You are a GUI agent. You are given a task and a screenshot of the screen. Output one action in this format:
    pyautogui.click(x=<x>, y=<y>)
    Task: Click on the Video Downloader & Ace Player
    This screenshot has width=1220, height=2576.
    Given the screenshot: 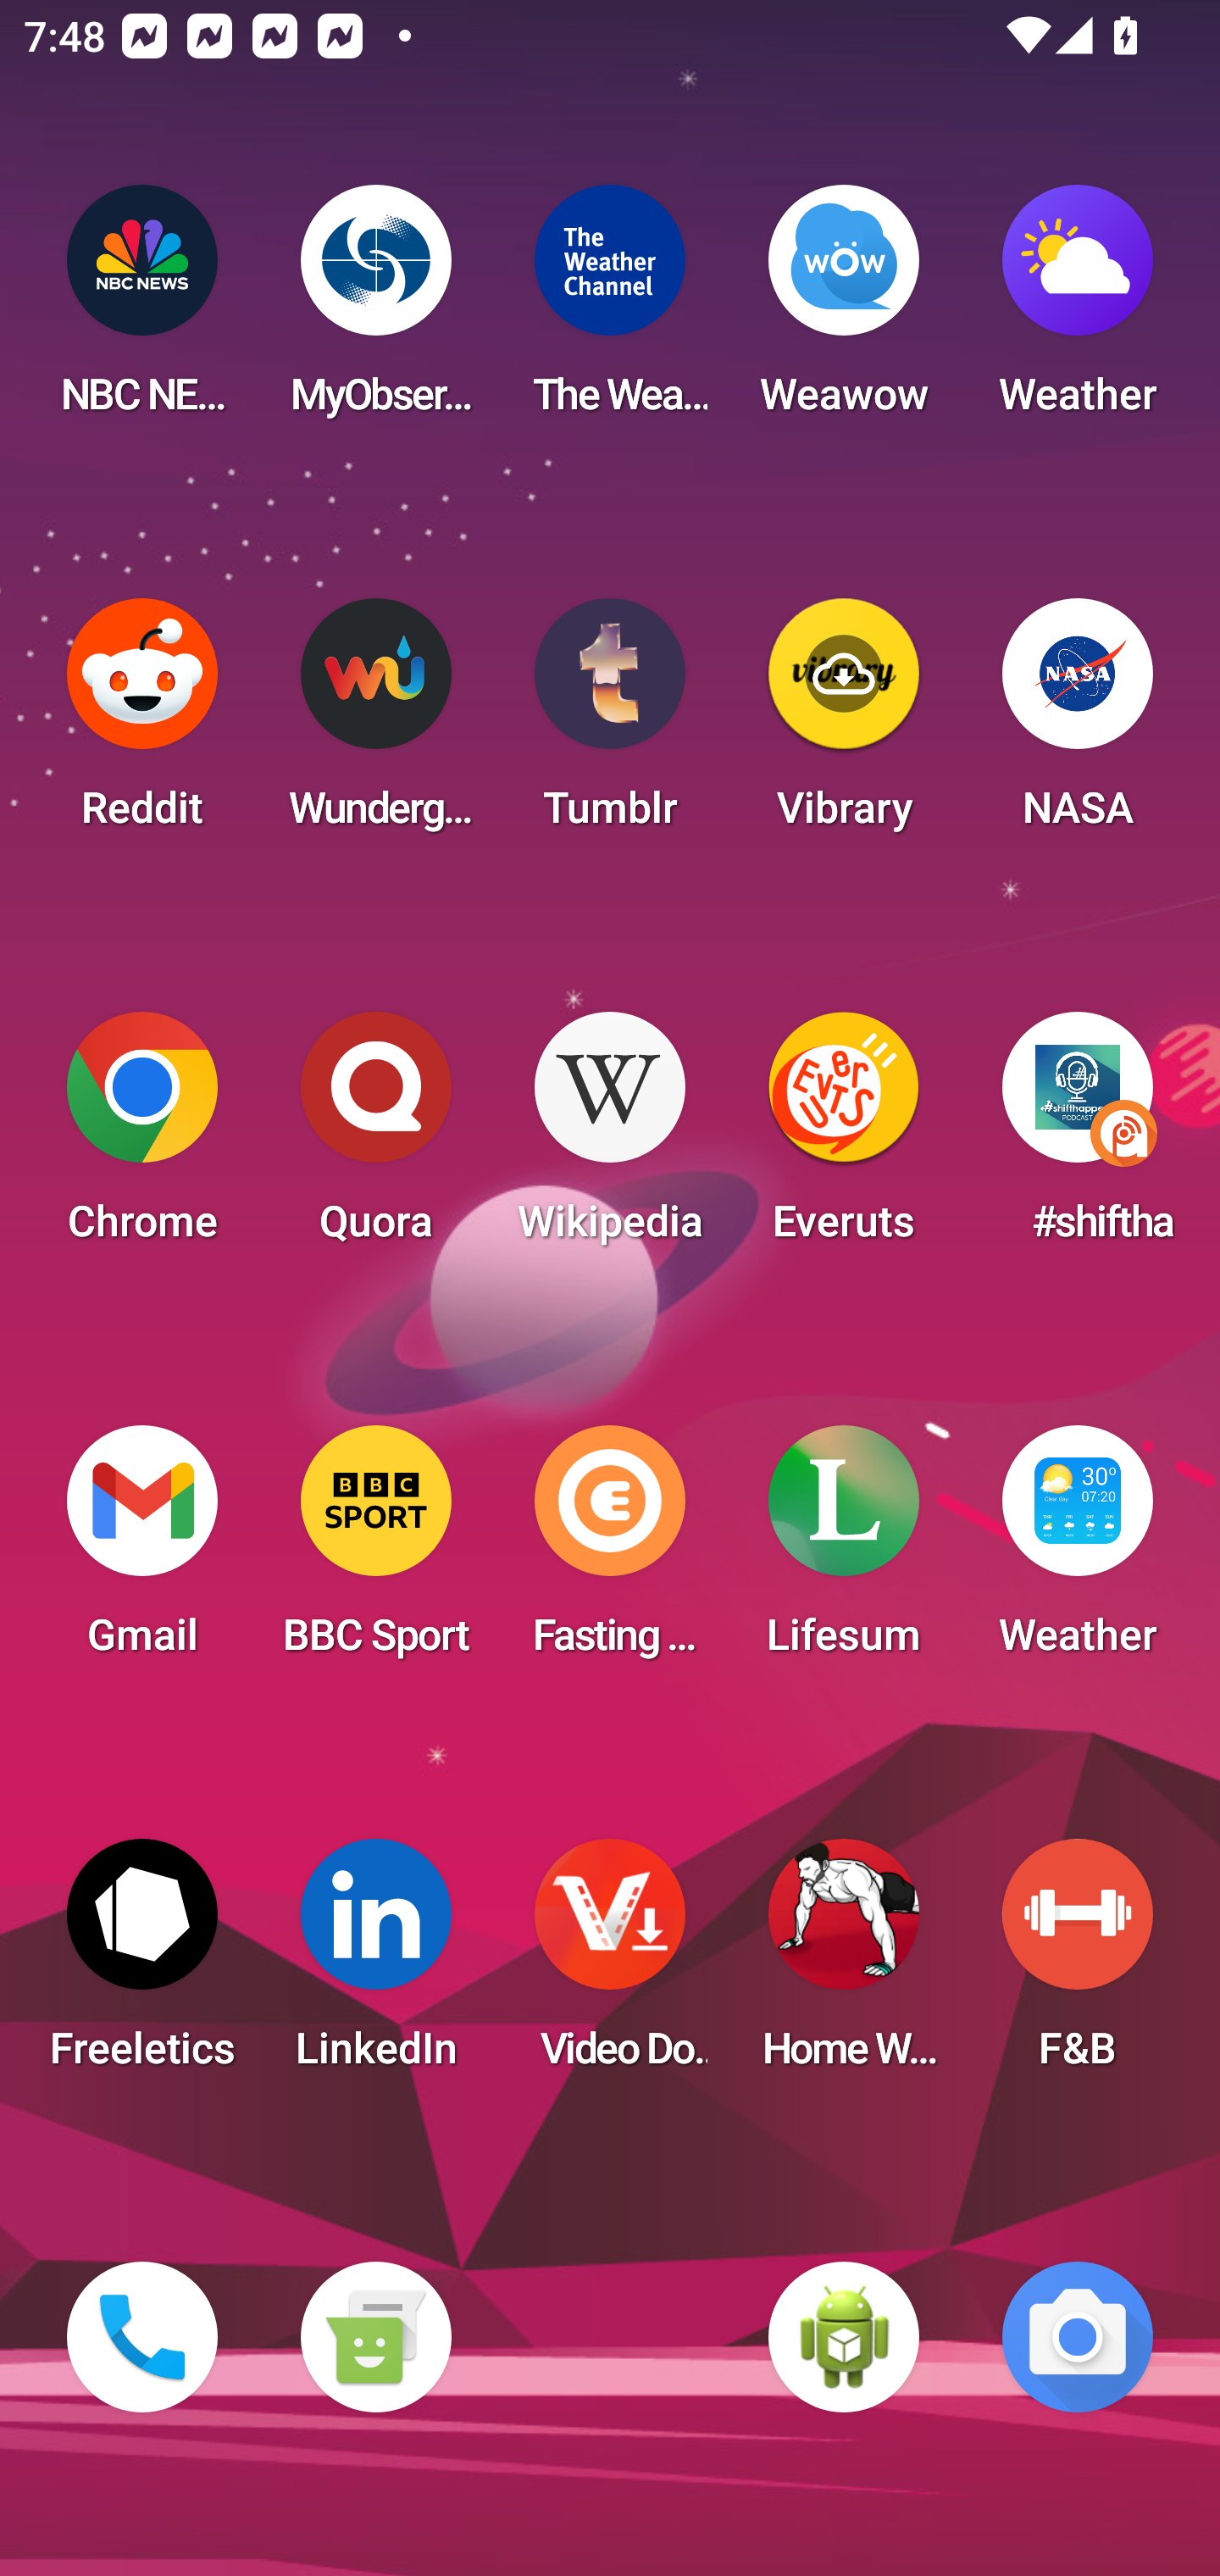 What is the action you would take?
    pyautogui.click(x=610, y=1964)
    